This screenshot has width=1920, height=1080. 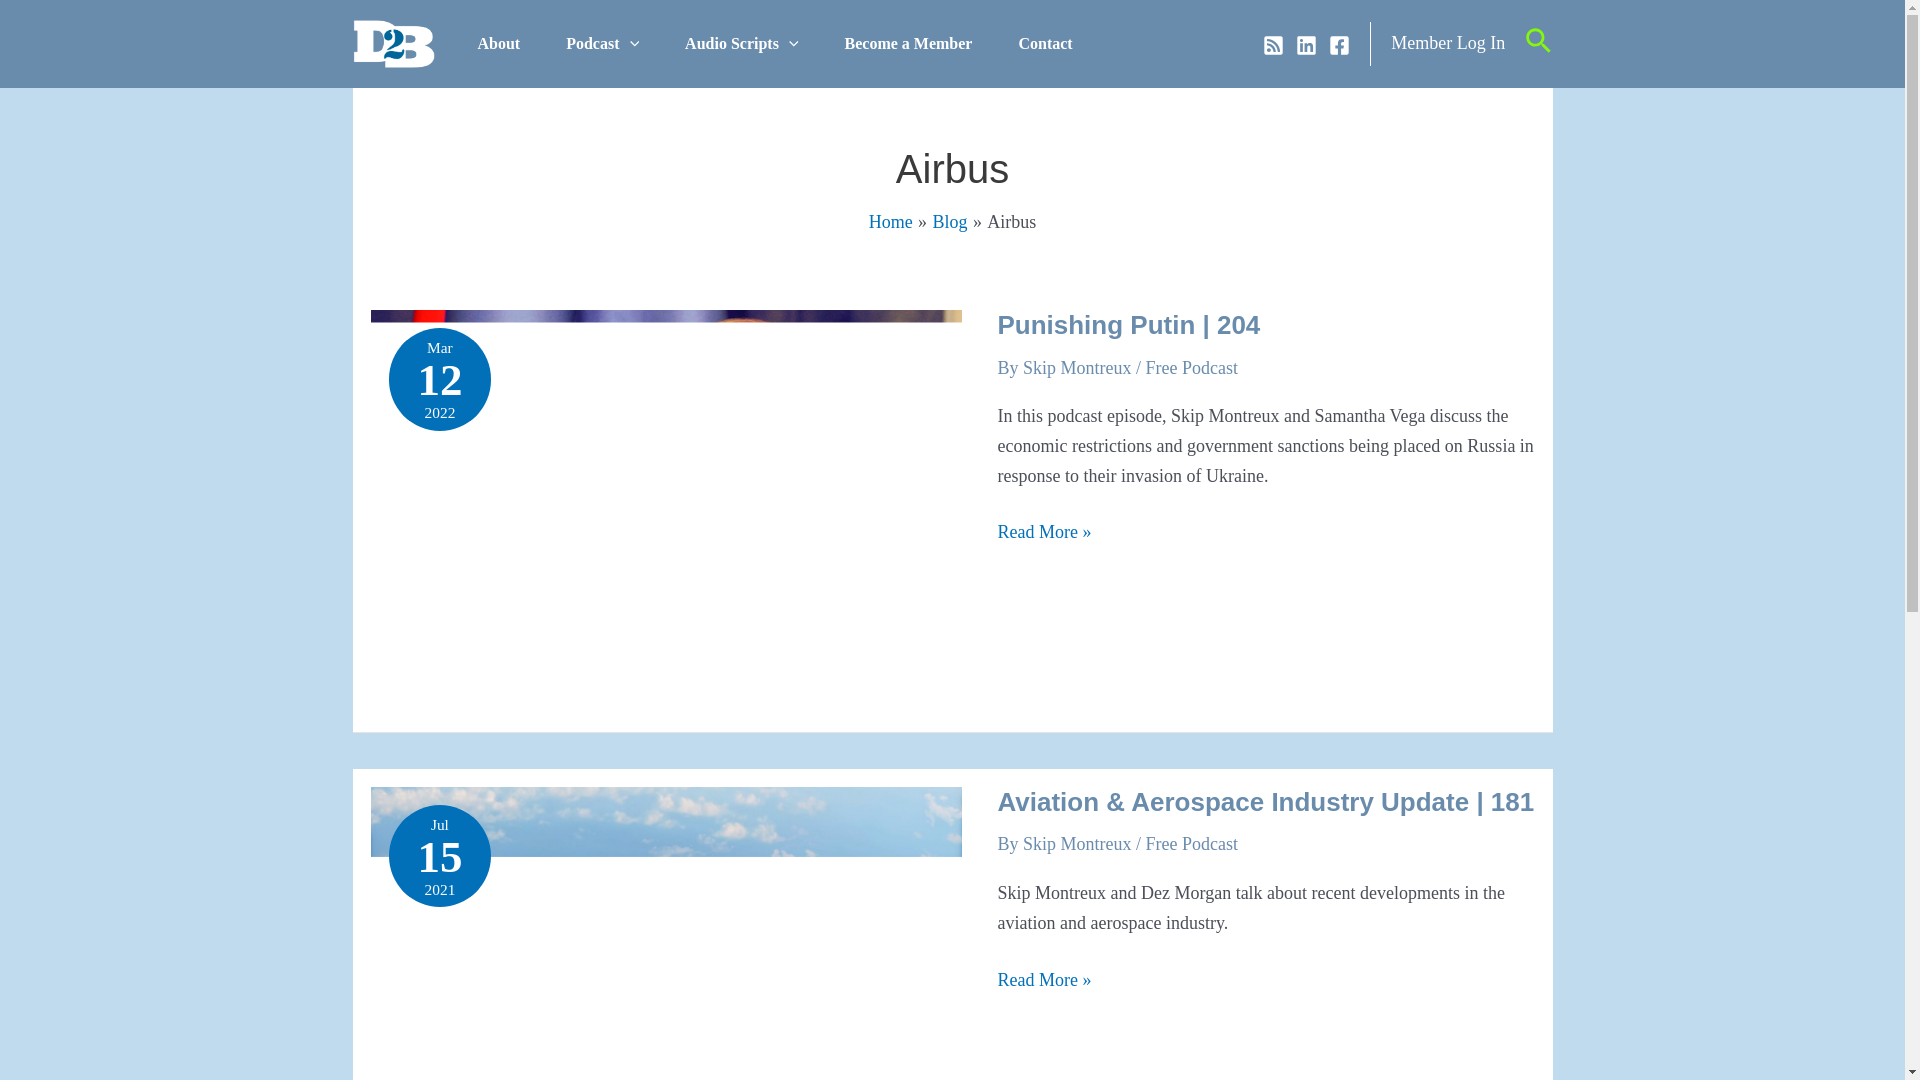 What do you see at coordinates (1448, 44) in the screenshot?
I see `Member Log In` at bounding box center [1448, 44].